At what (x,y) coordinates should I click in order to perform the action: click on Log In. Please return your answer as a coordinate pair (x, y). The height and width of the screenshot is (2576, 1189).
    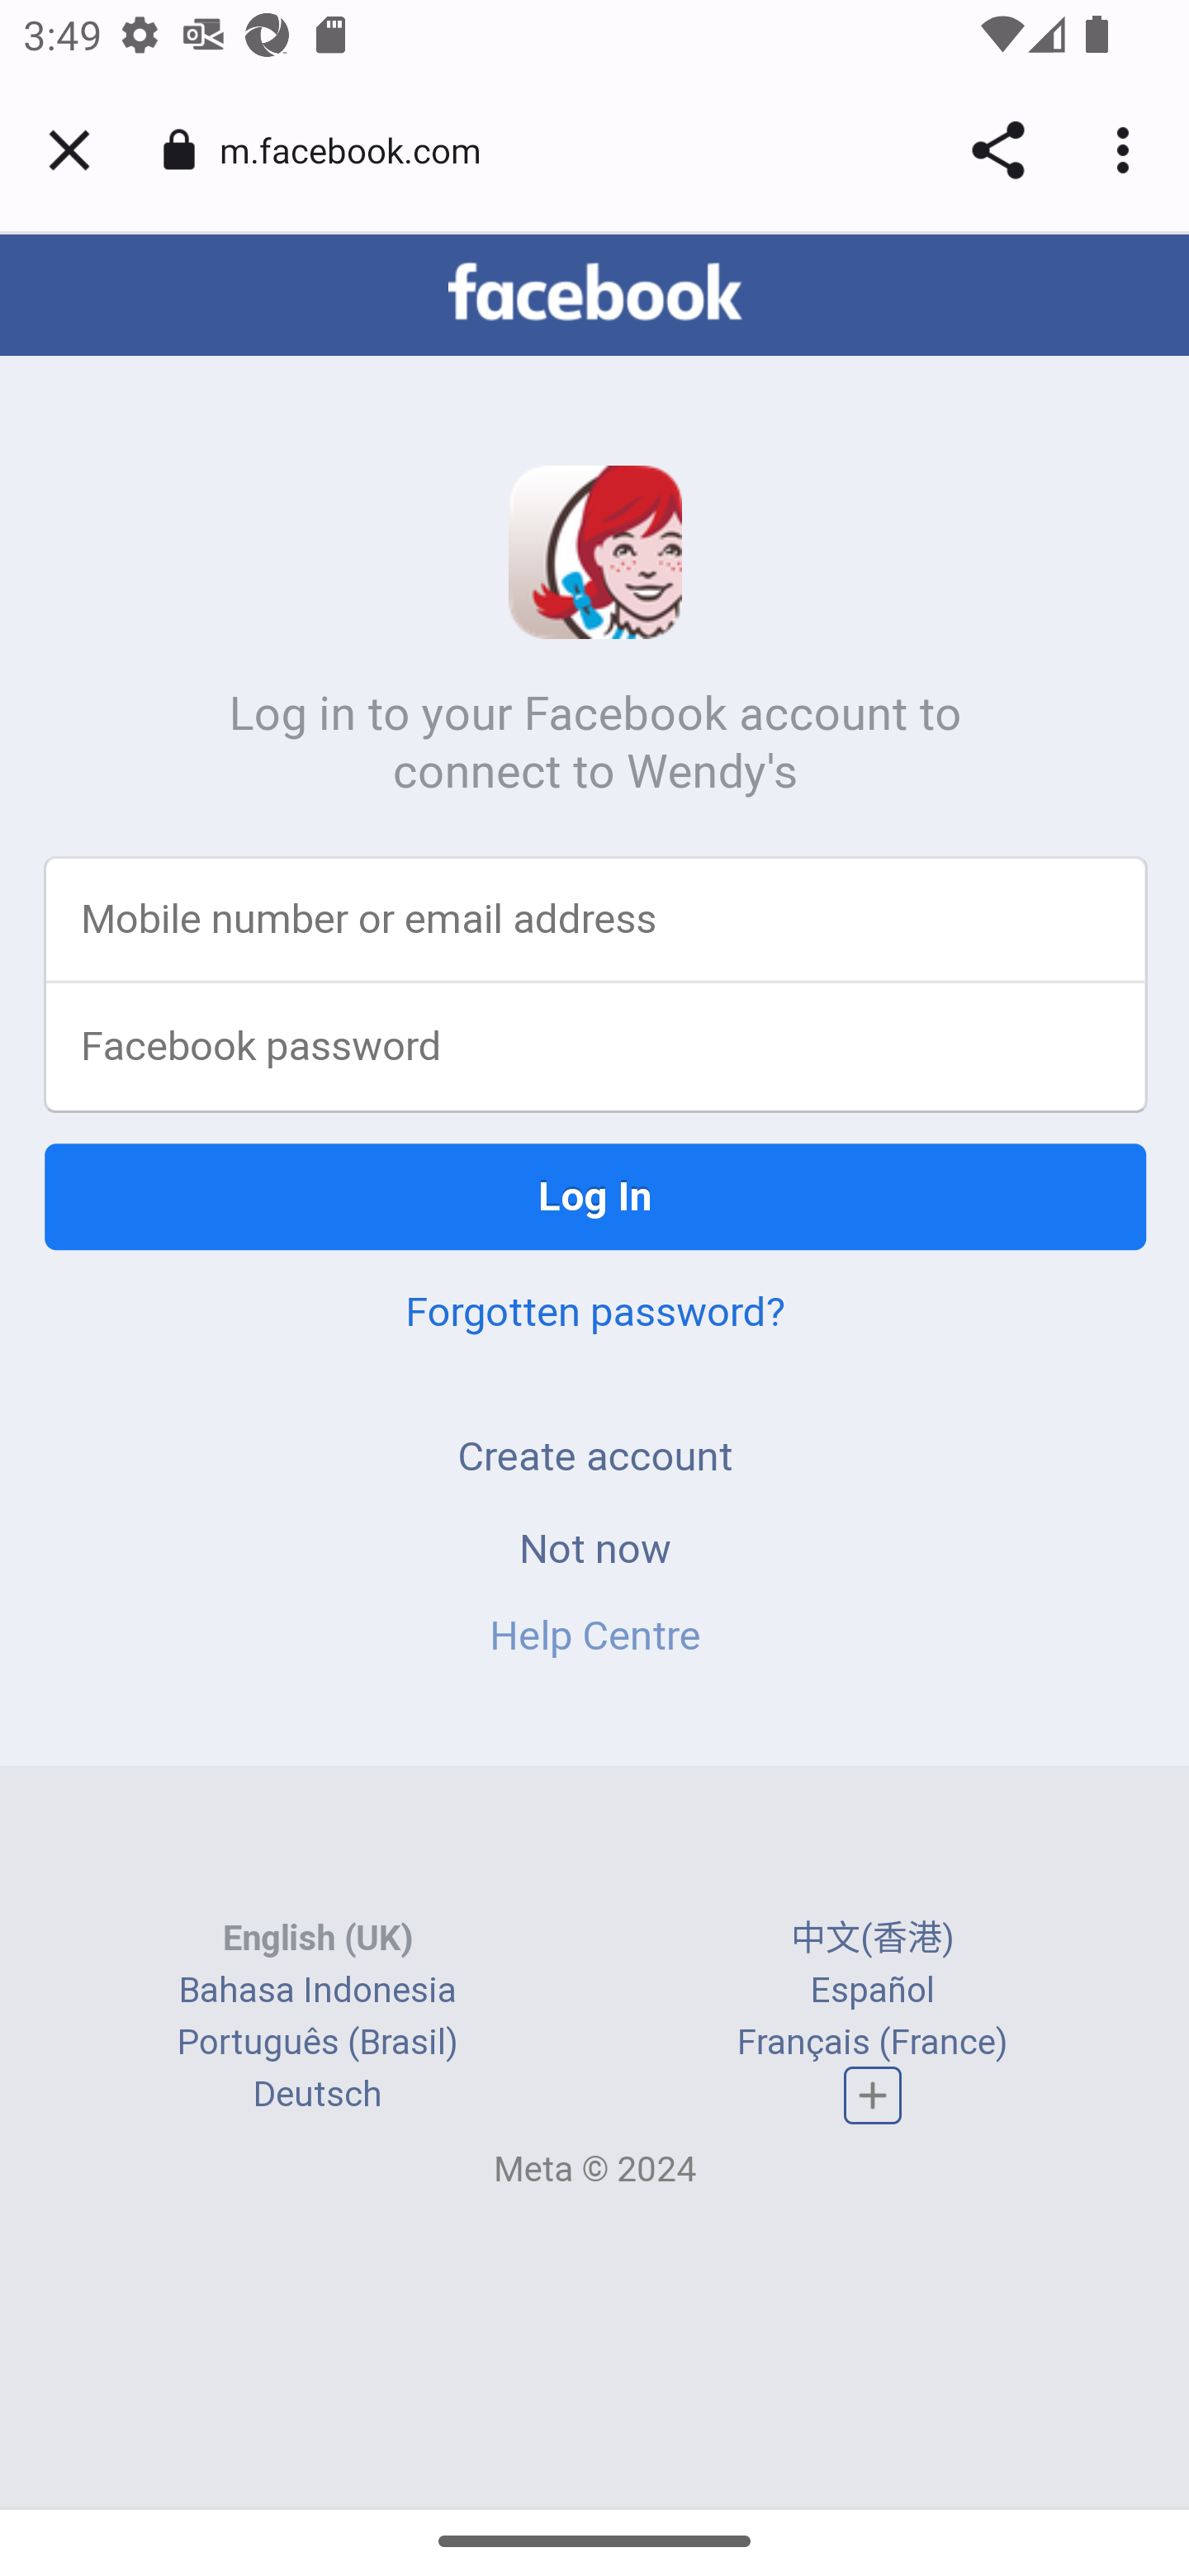
    Looking at the image, I should click on (596, 1199).